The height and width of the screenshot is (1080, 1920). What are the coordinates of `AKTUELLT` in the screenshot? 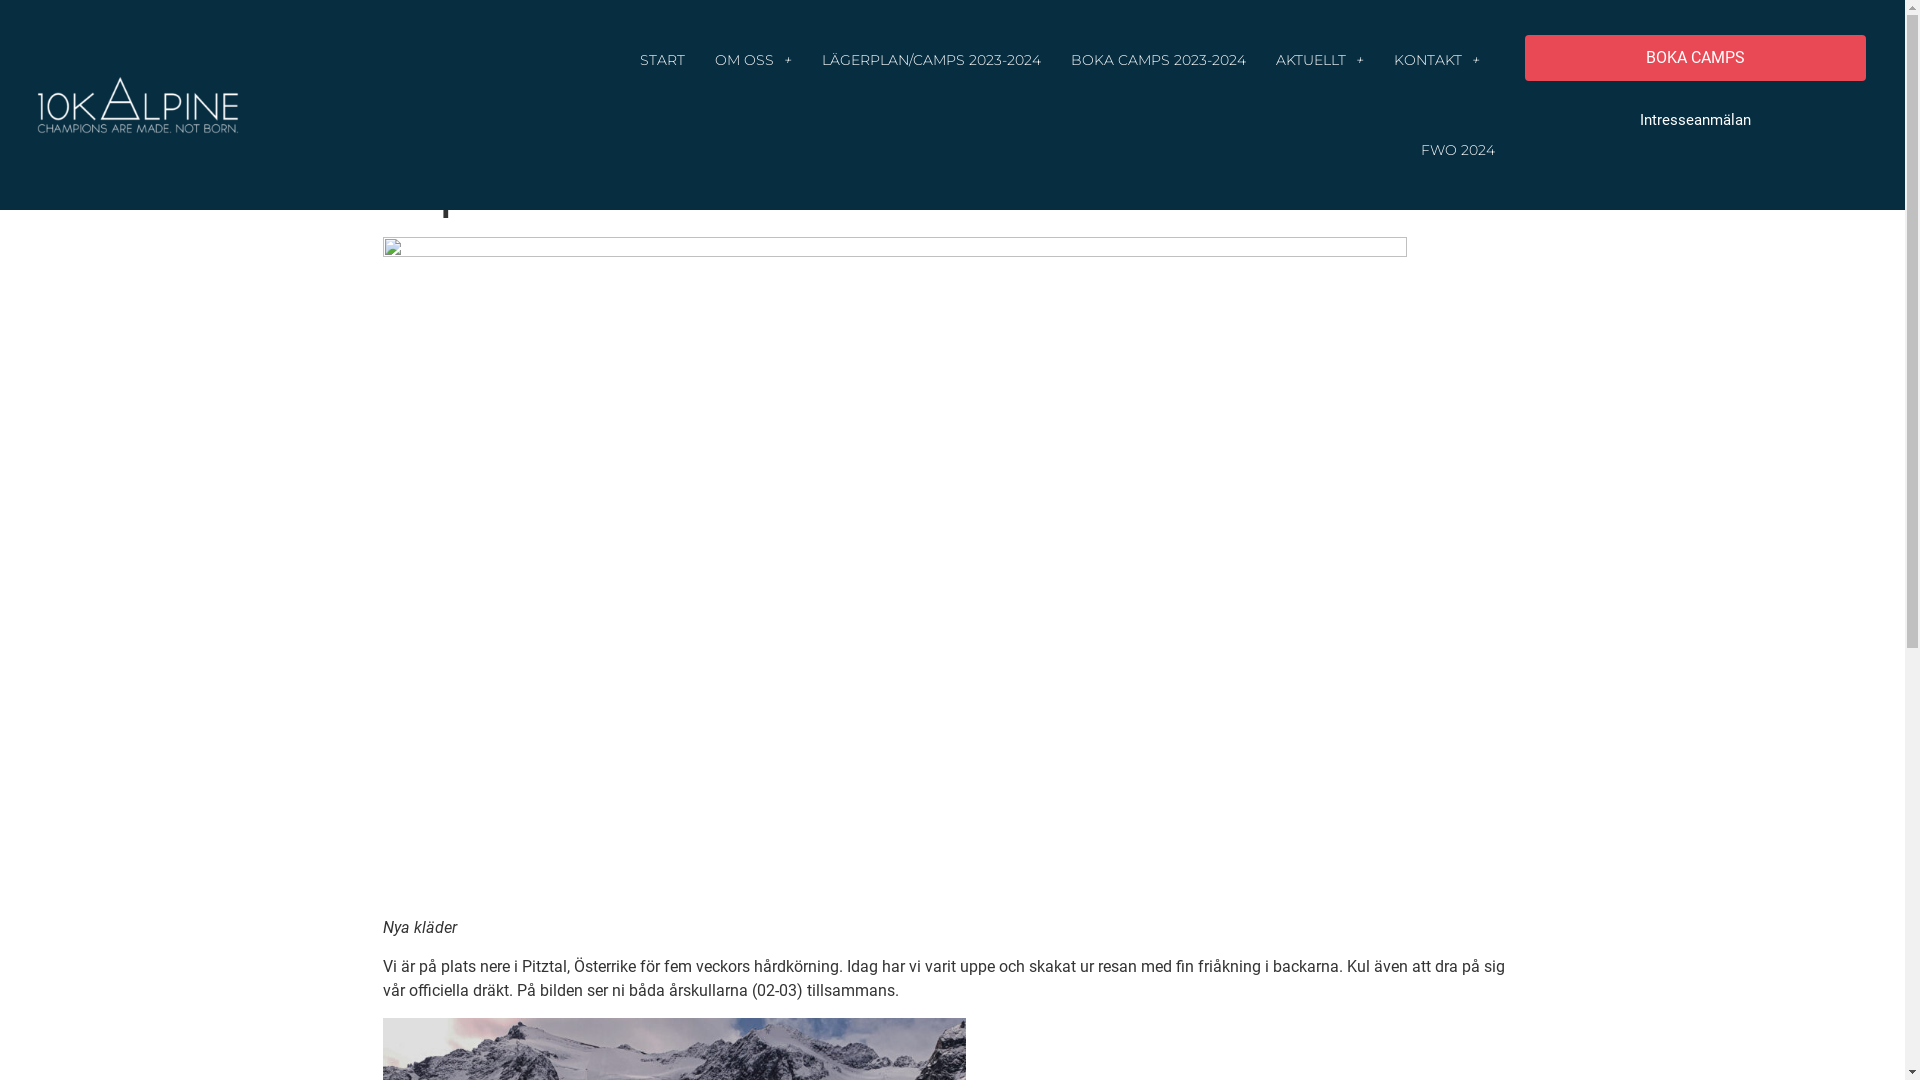 It's located at (1320, 60).